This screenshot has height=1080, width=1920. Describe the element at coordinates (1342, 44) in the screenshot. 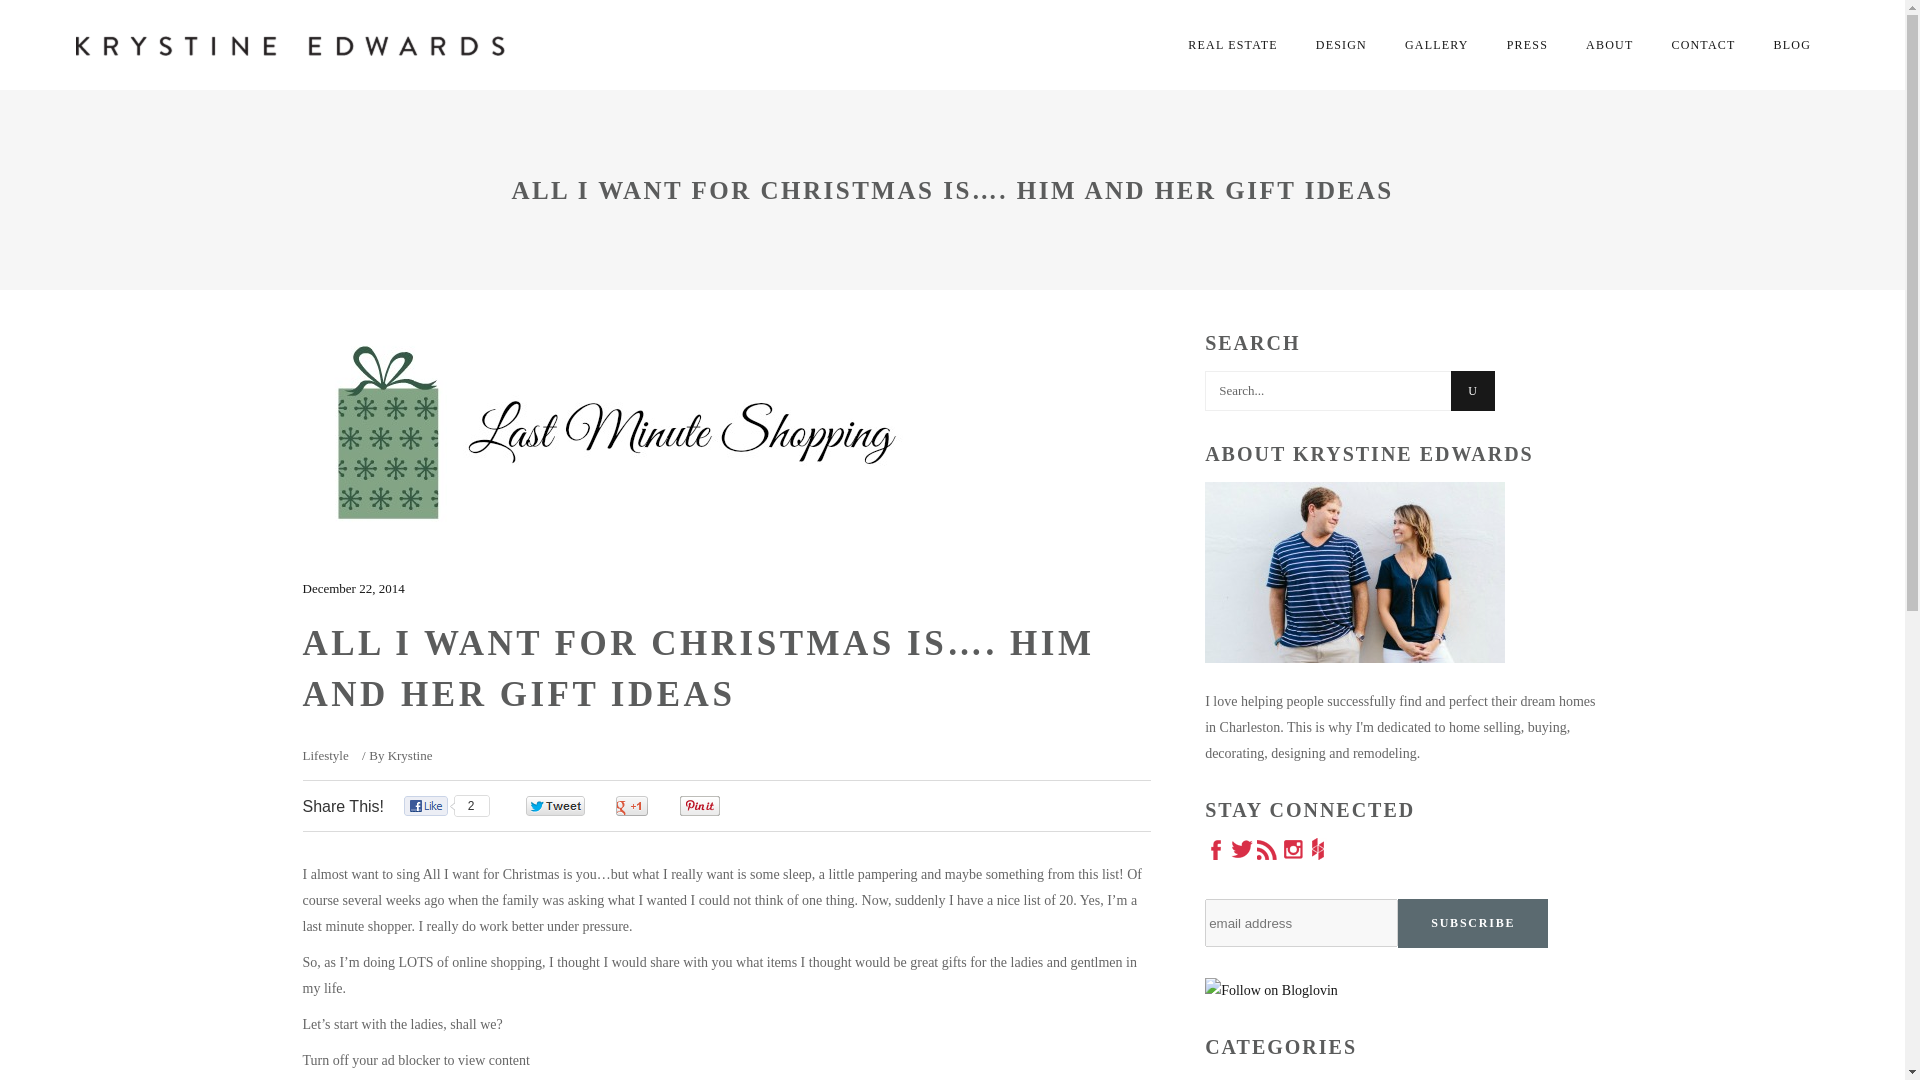

I see `DESIGN` at that location.